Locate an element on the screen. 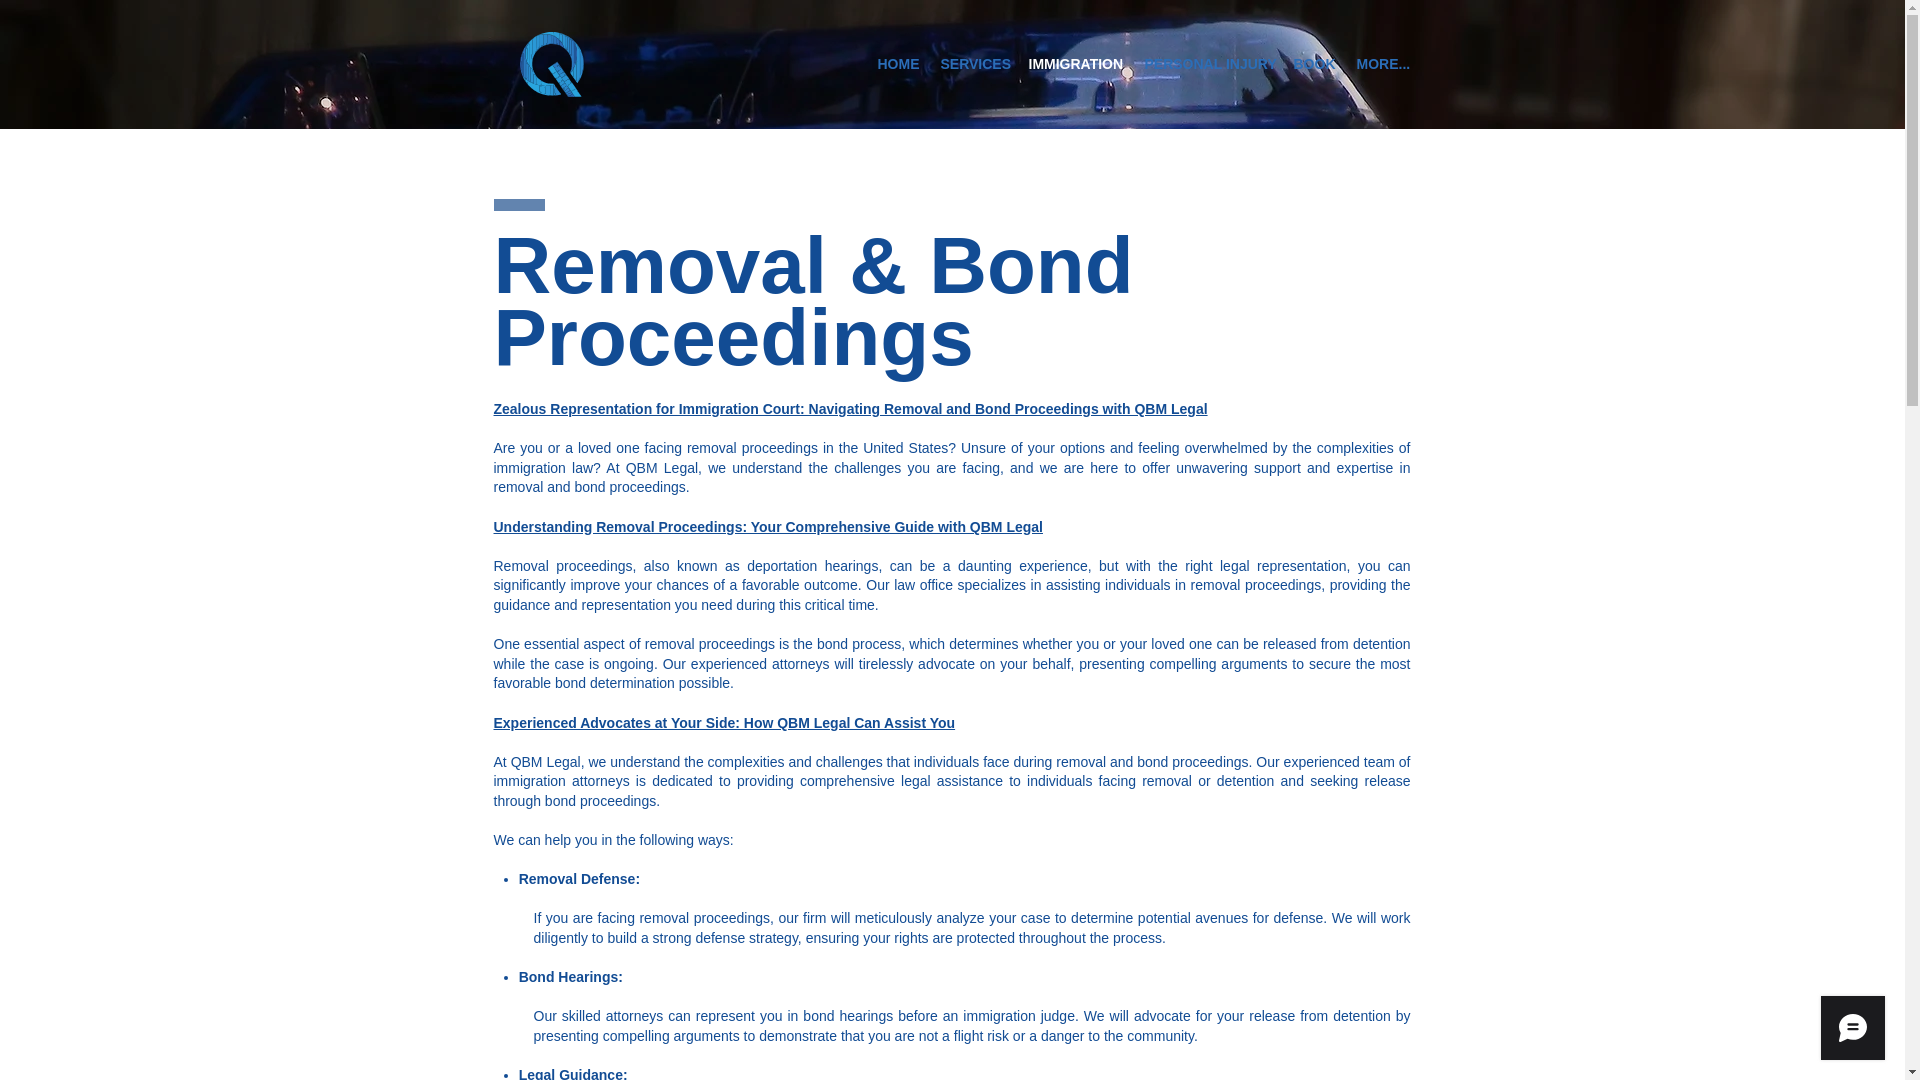 The width and height of the screenshot is (1920, 1080). IMMIGRATION is located at coordinates (1076, 64).